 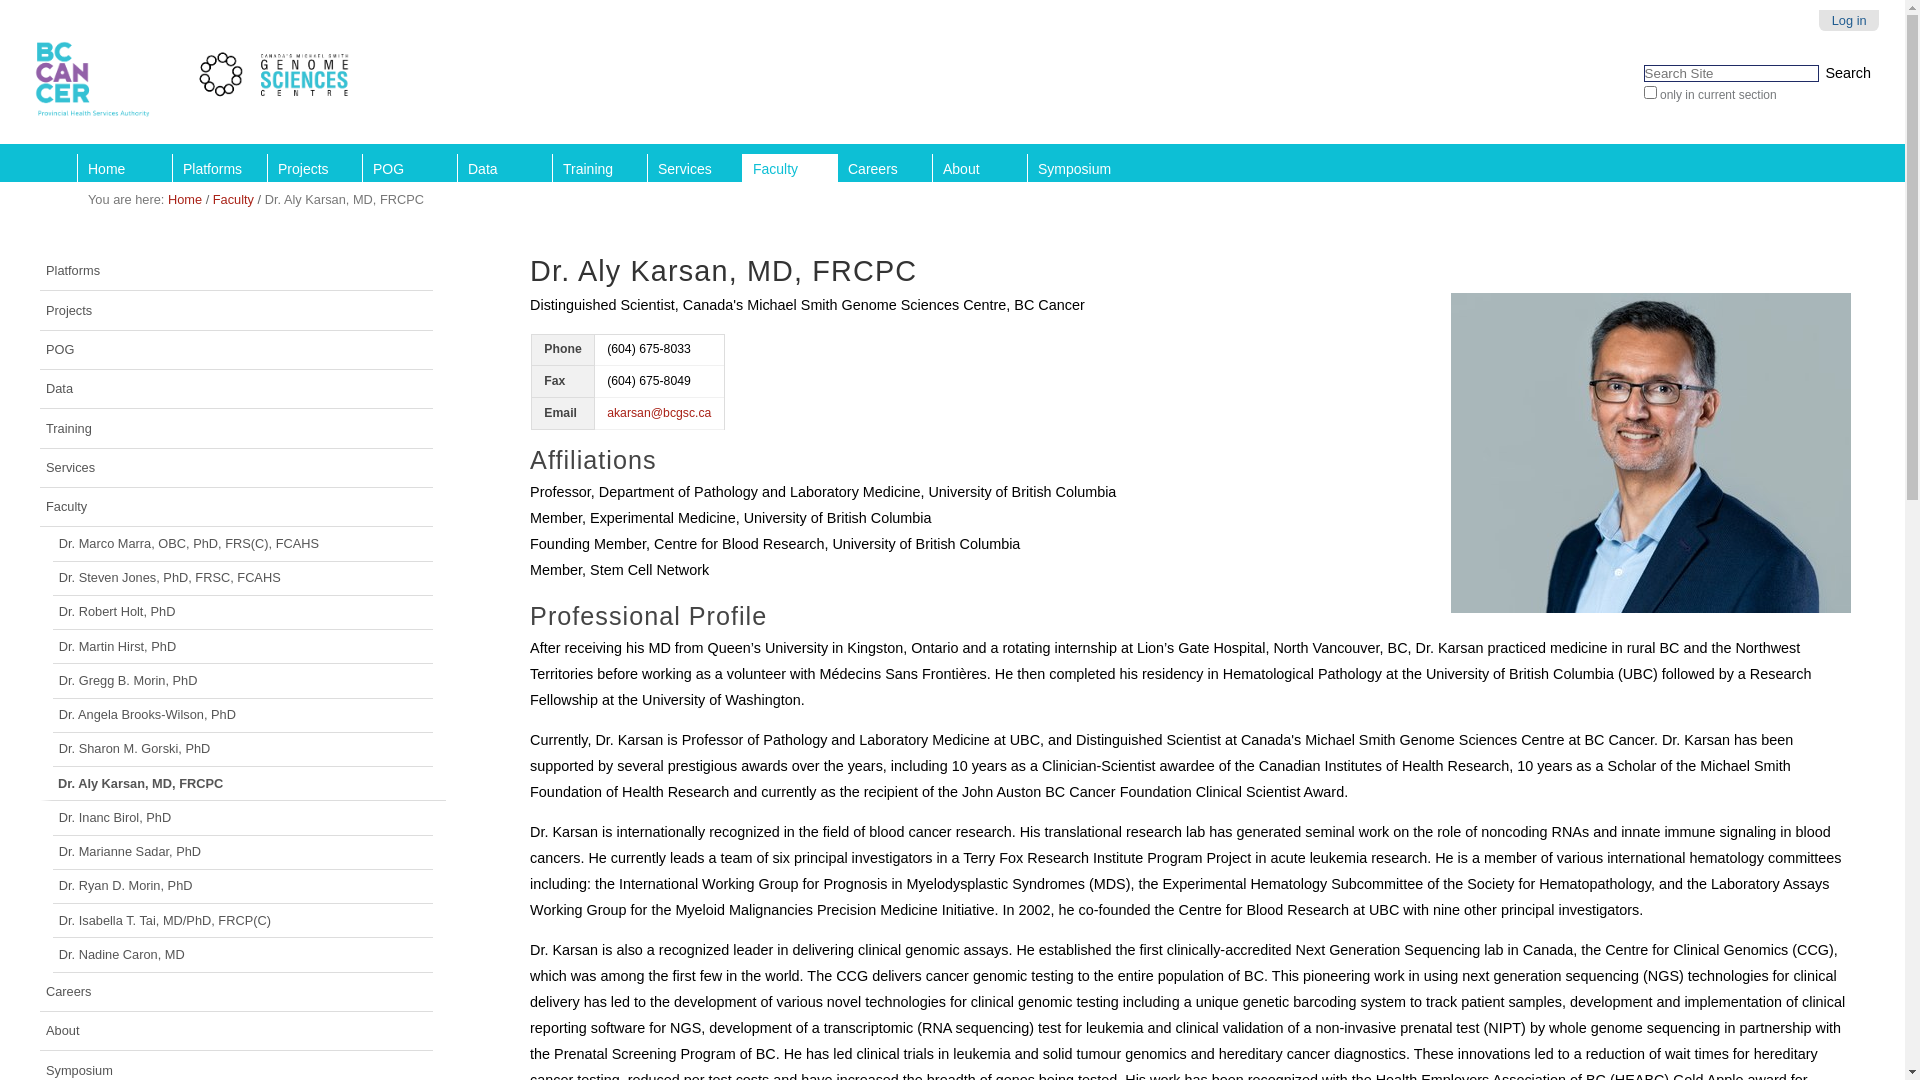 I want to click on Search, so click(x=1848, y=73).